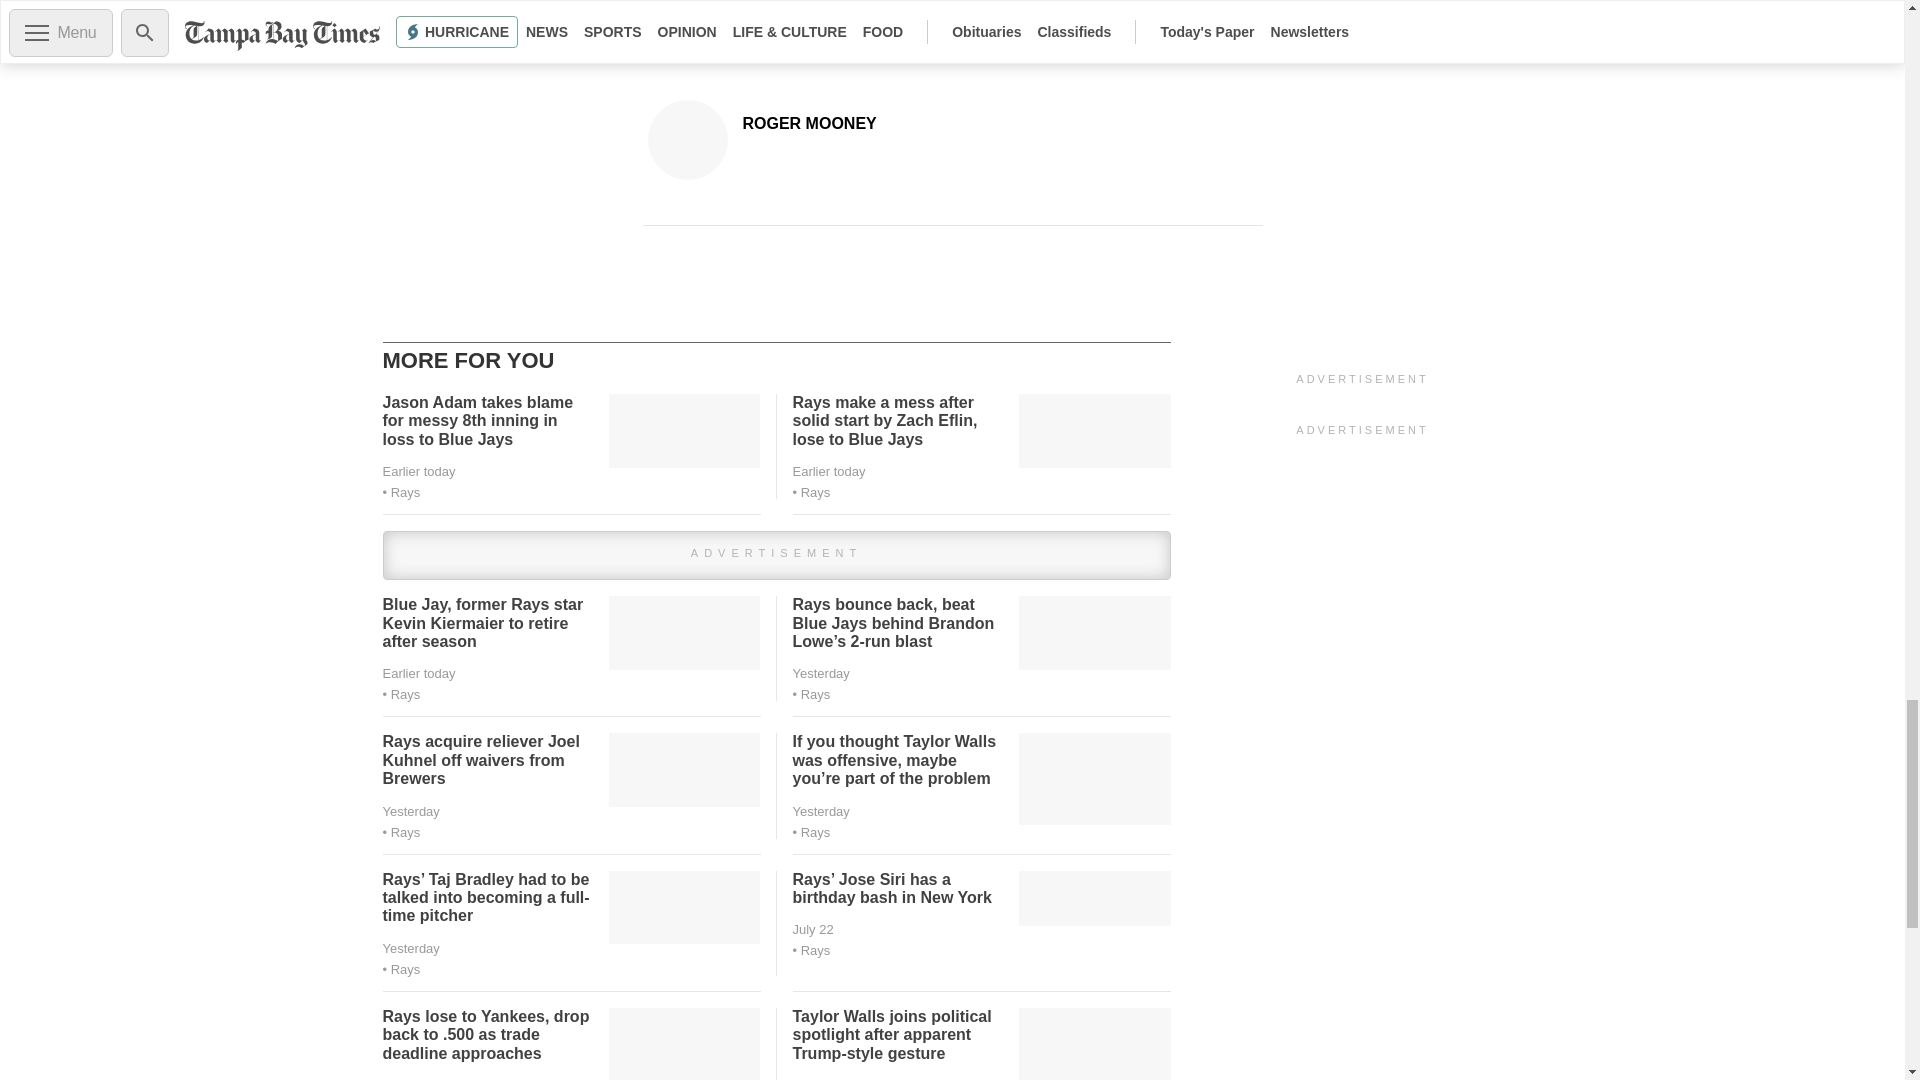  I want to click on 2024-07-23T21:03:24.794Z, so click(820, 810).